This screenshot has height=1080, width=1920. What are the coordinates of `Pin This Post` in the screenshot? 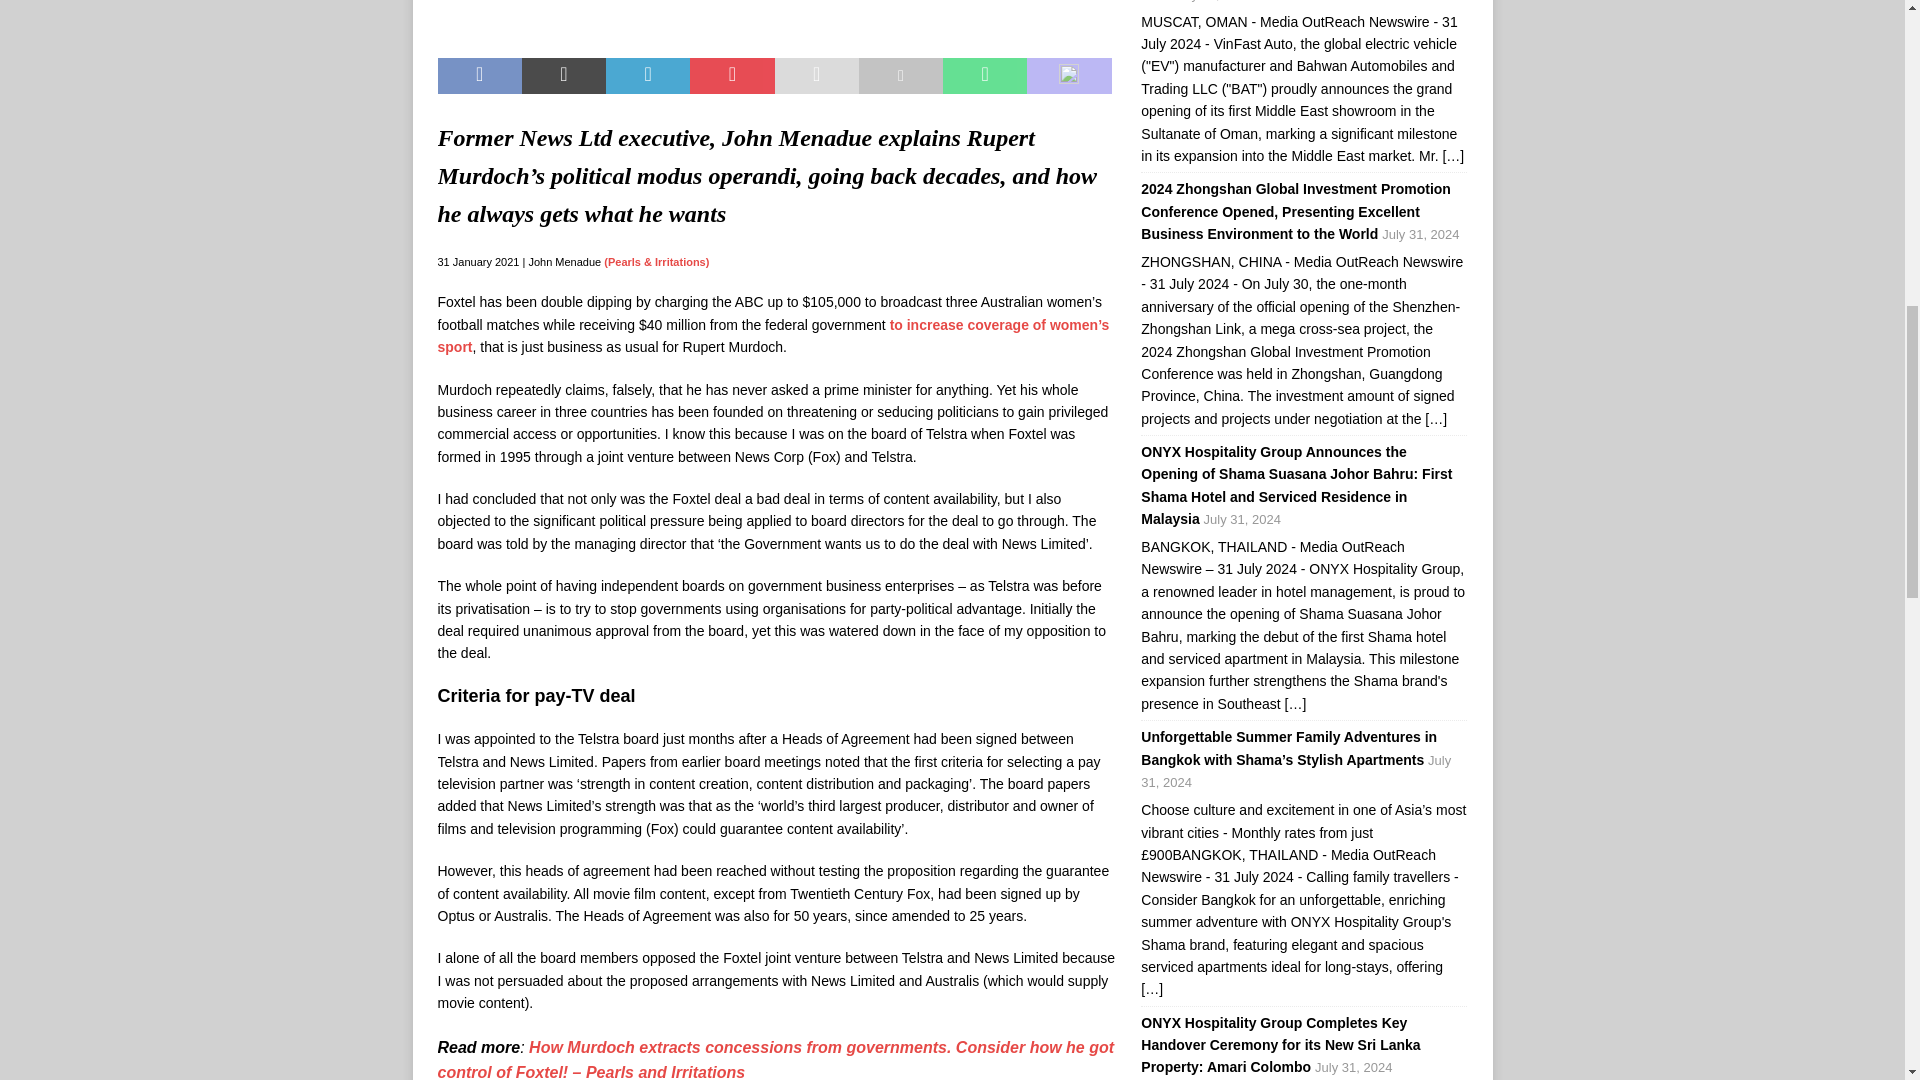 It's located at (731, 76).